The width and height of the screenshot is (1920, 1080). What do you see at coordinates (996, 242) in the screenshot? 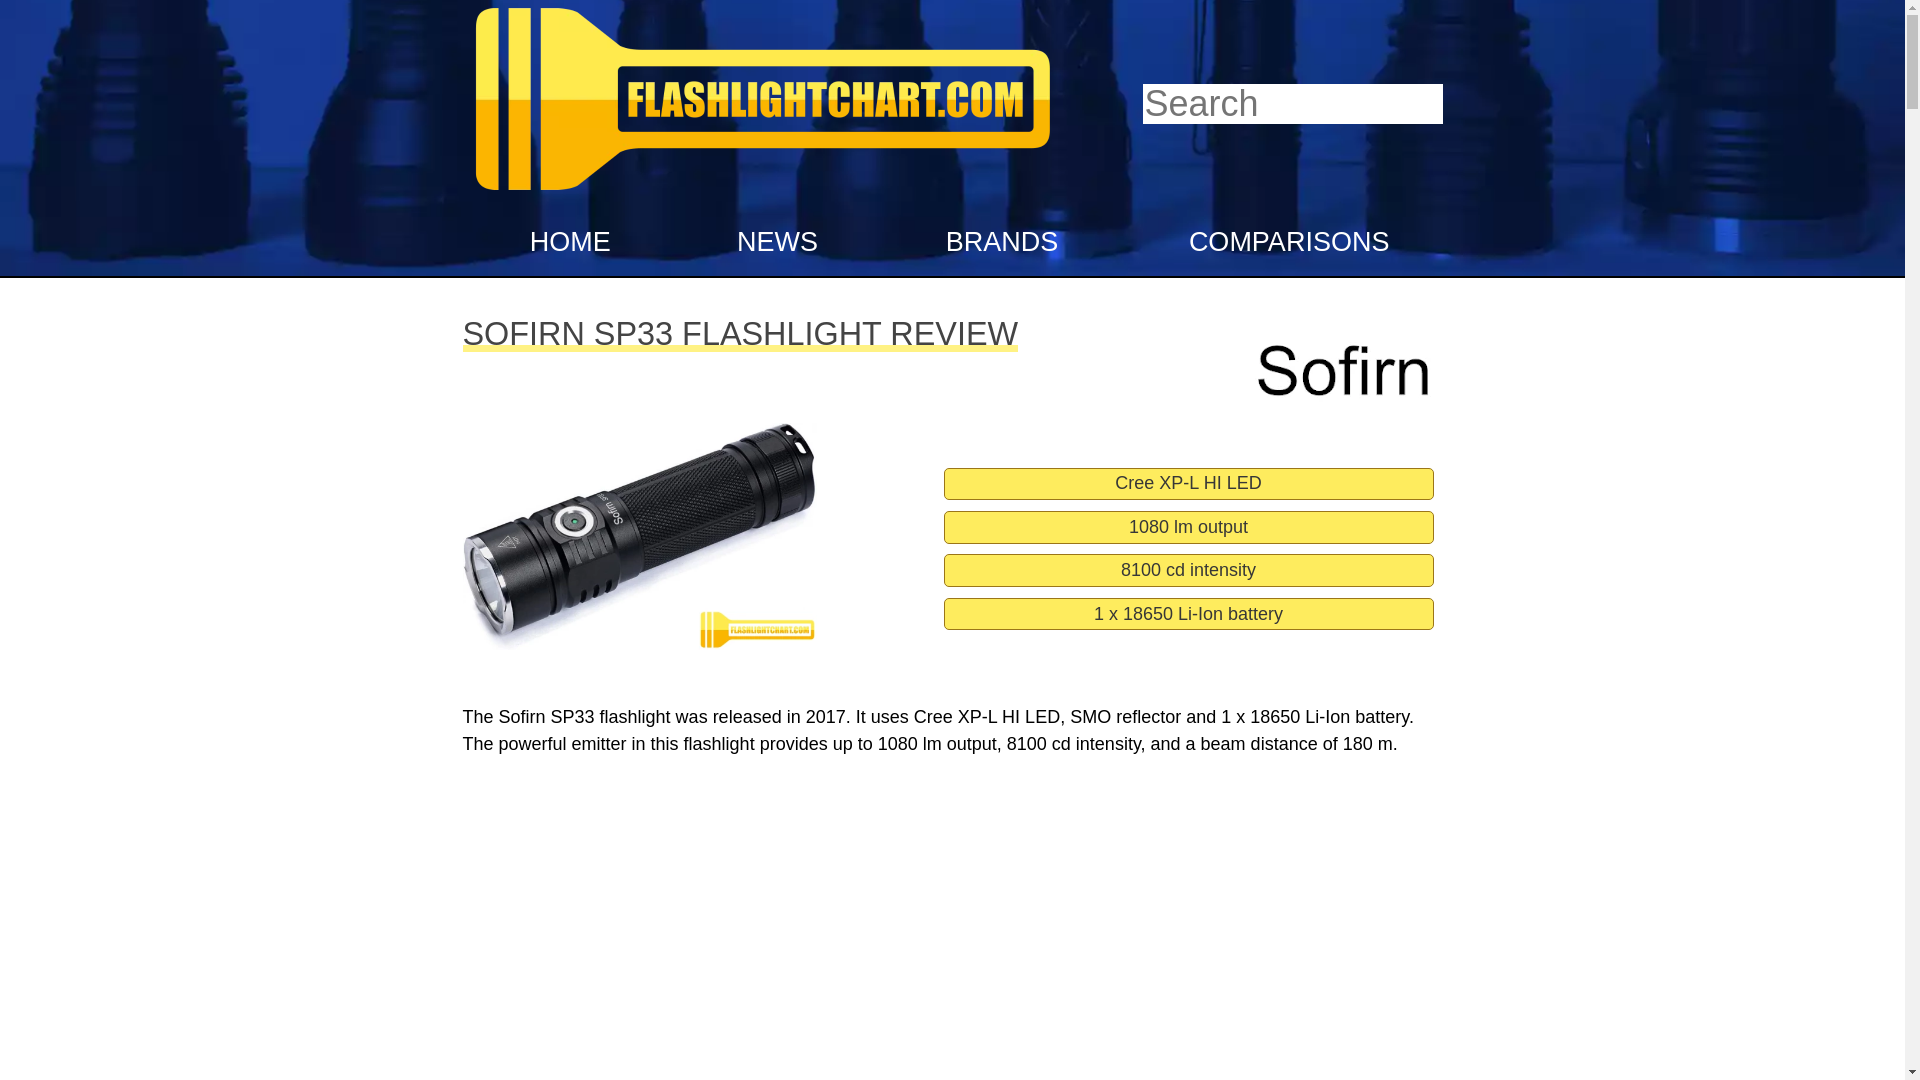
I see `BRANDS` at bounding box center [996, 242].